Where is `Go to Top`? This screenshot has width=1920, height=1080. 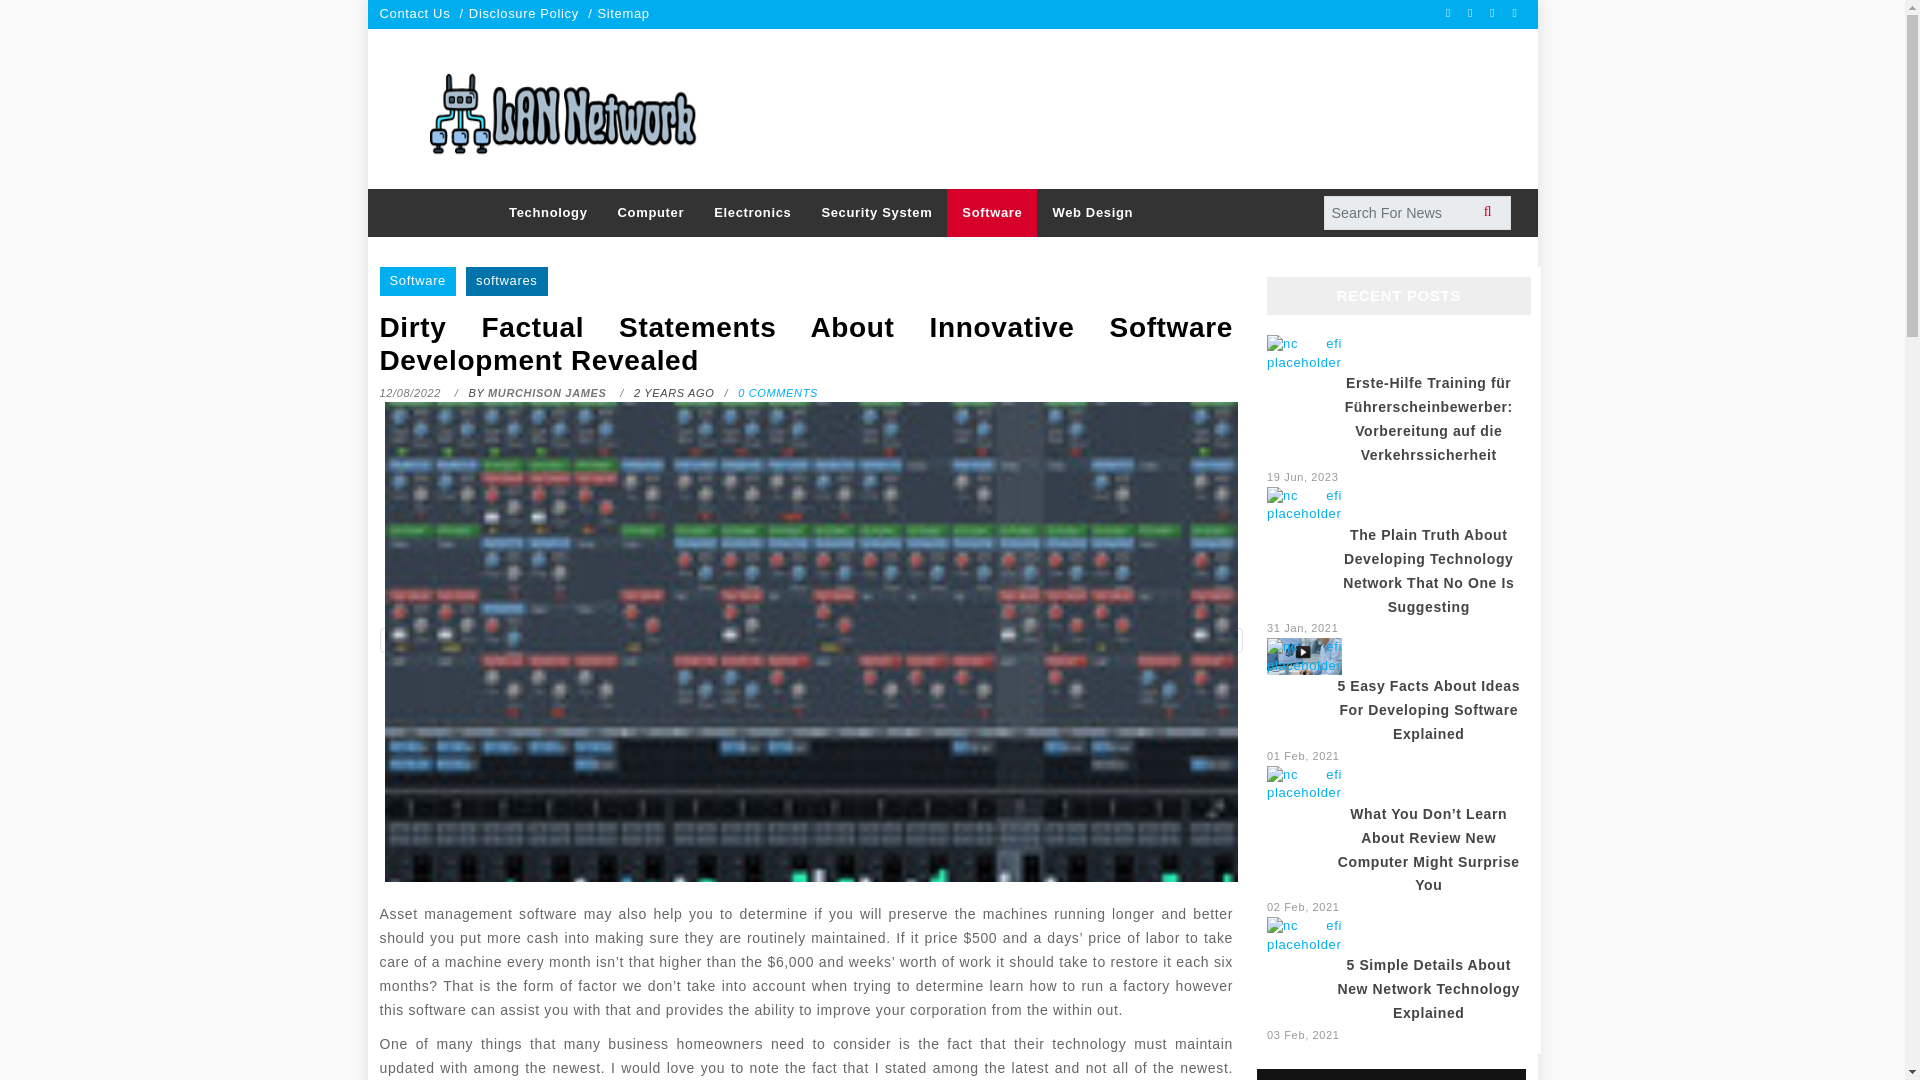 Go to Top is located at coordinates (1872, 1014).